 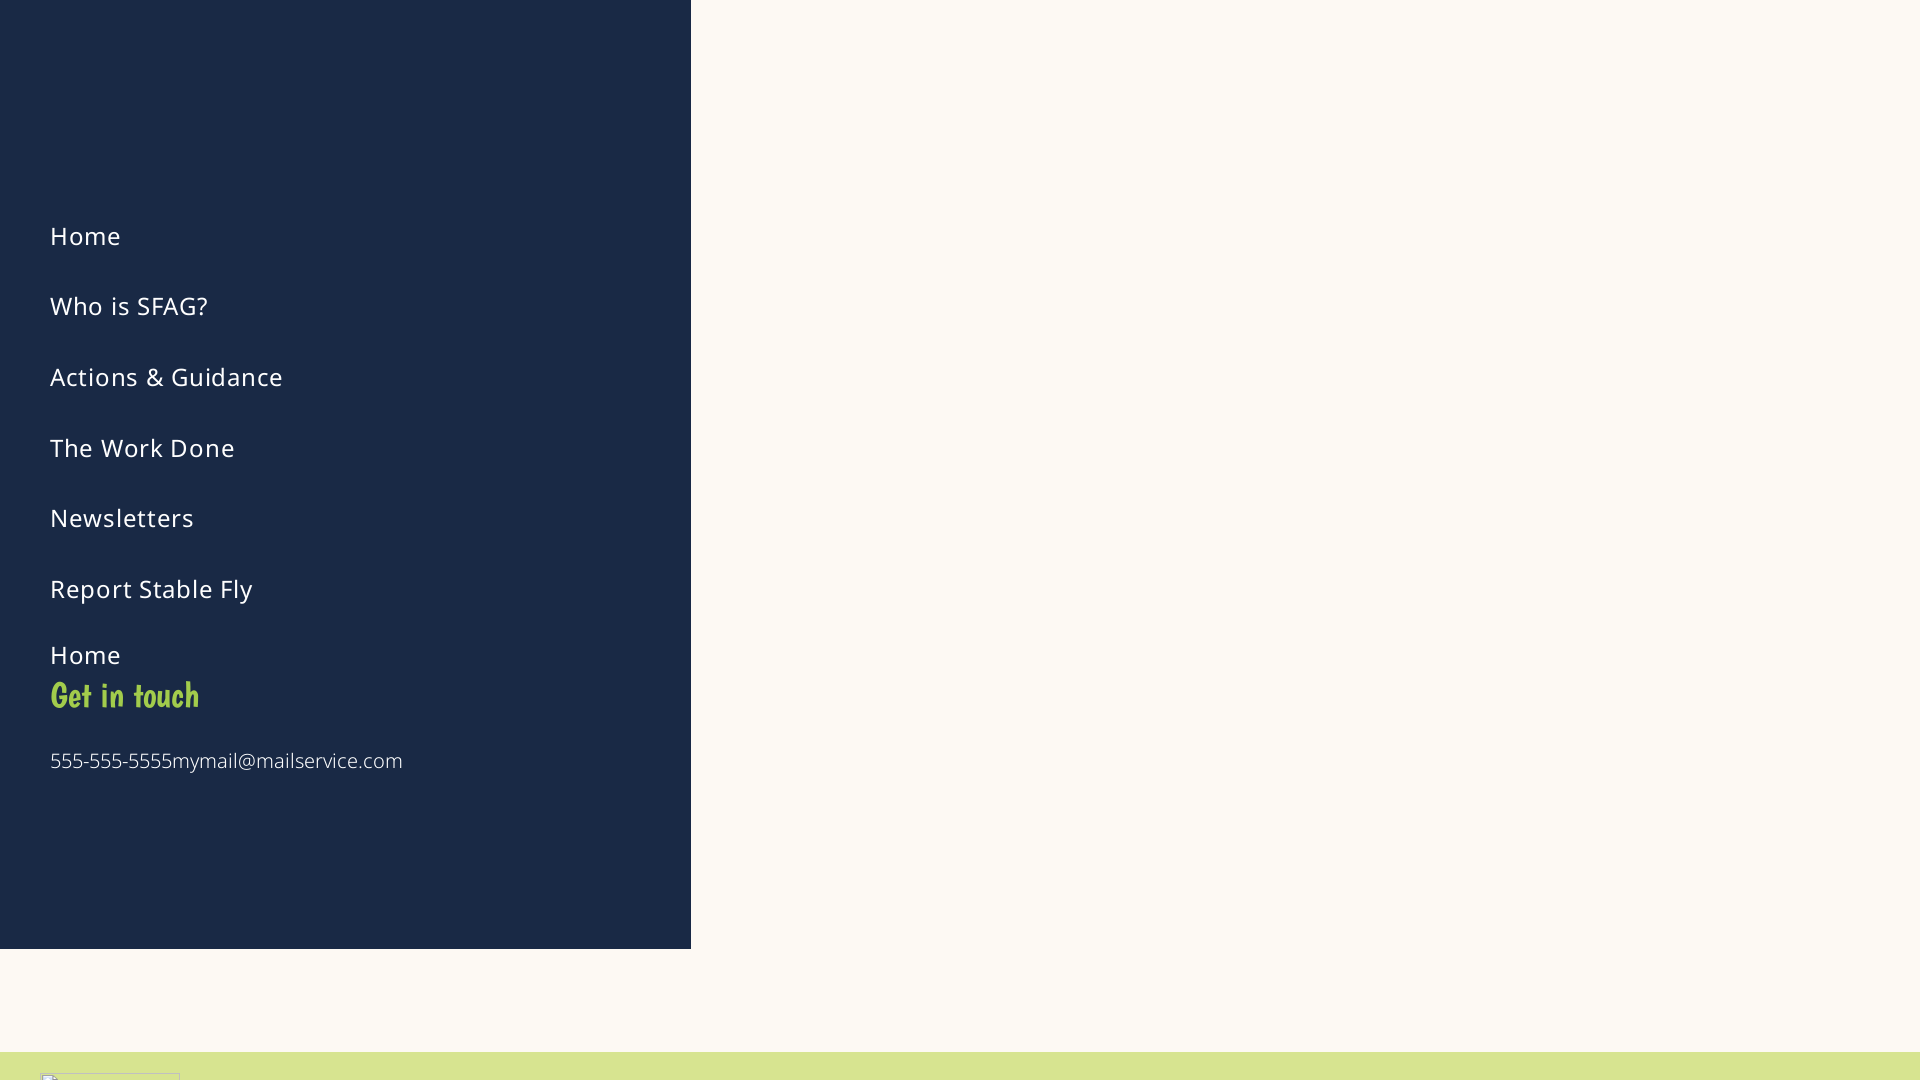 I want to click on Home, so click(x=396, y=236).